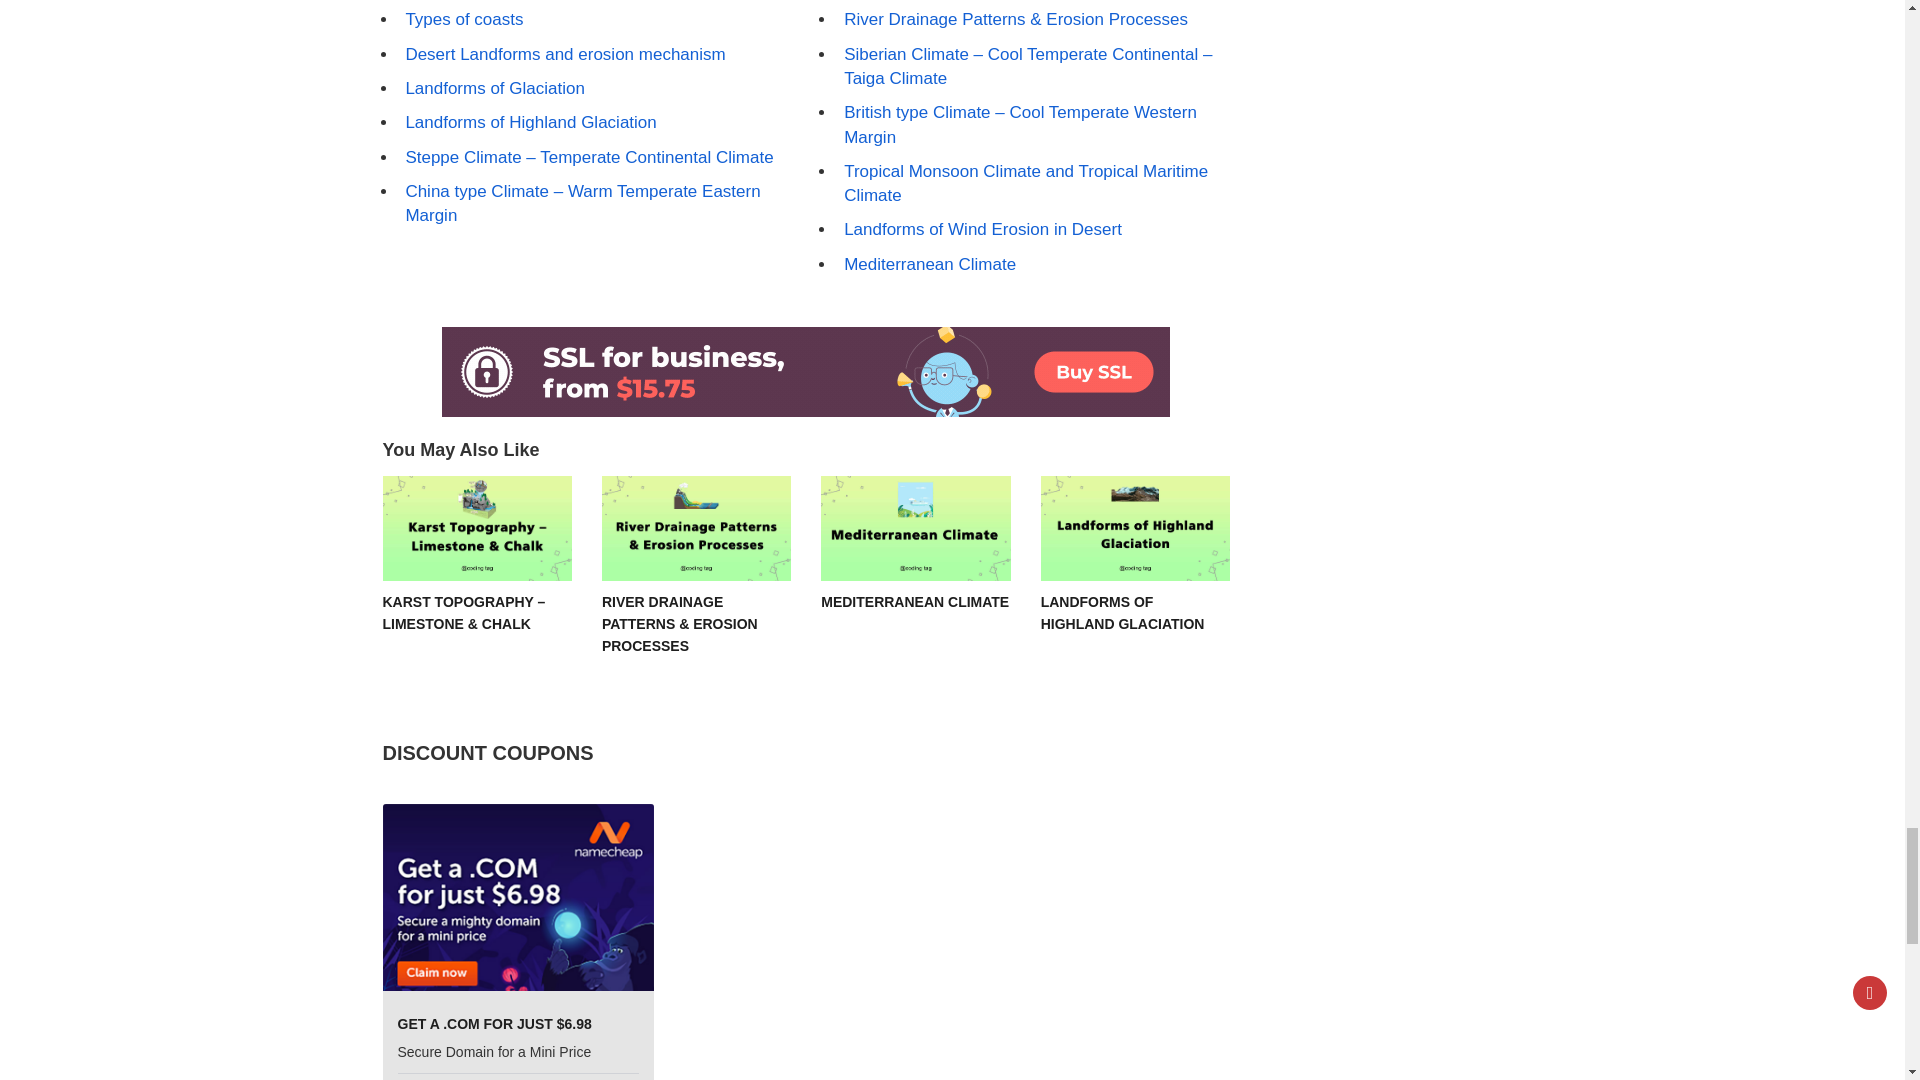 Image resolution: width=1920 pixels, height=1080 pixels. I want to click on Landforms of Highland Glaciation, so click(1135, 528).